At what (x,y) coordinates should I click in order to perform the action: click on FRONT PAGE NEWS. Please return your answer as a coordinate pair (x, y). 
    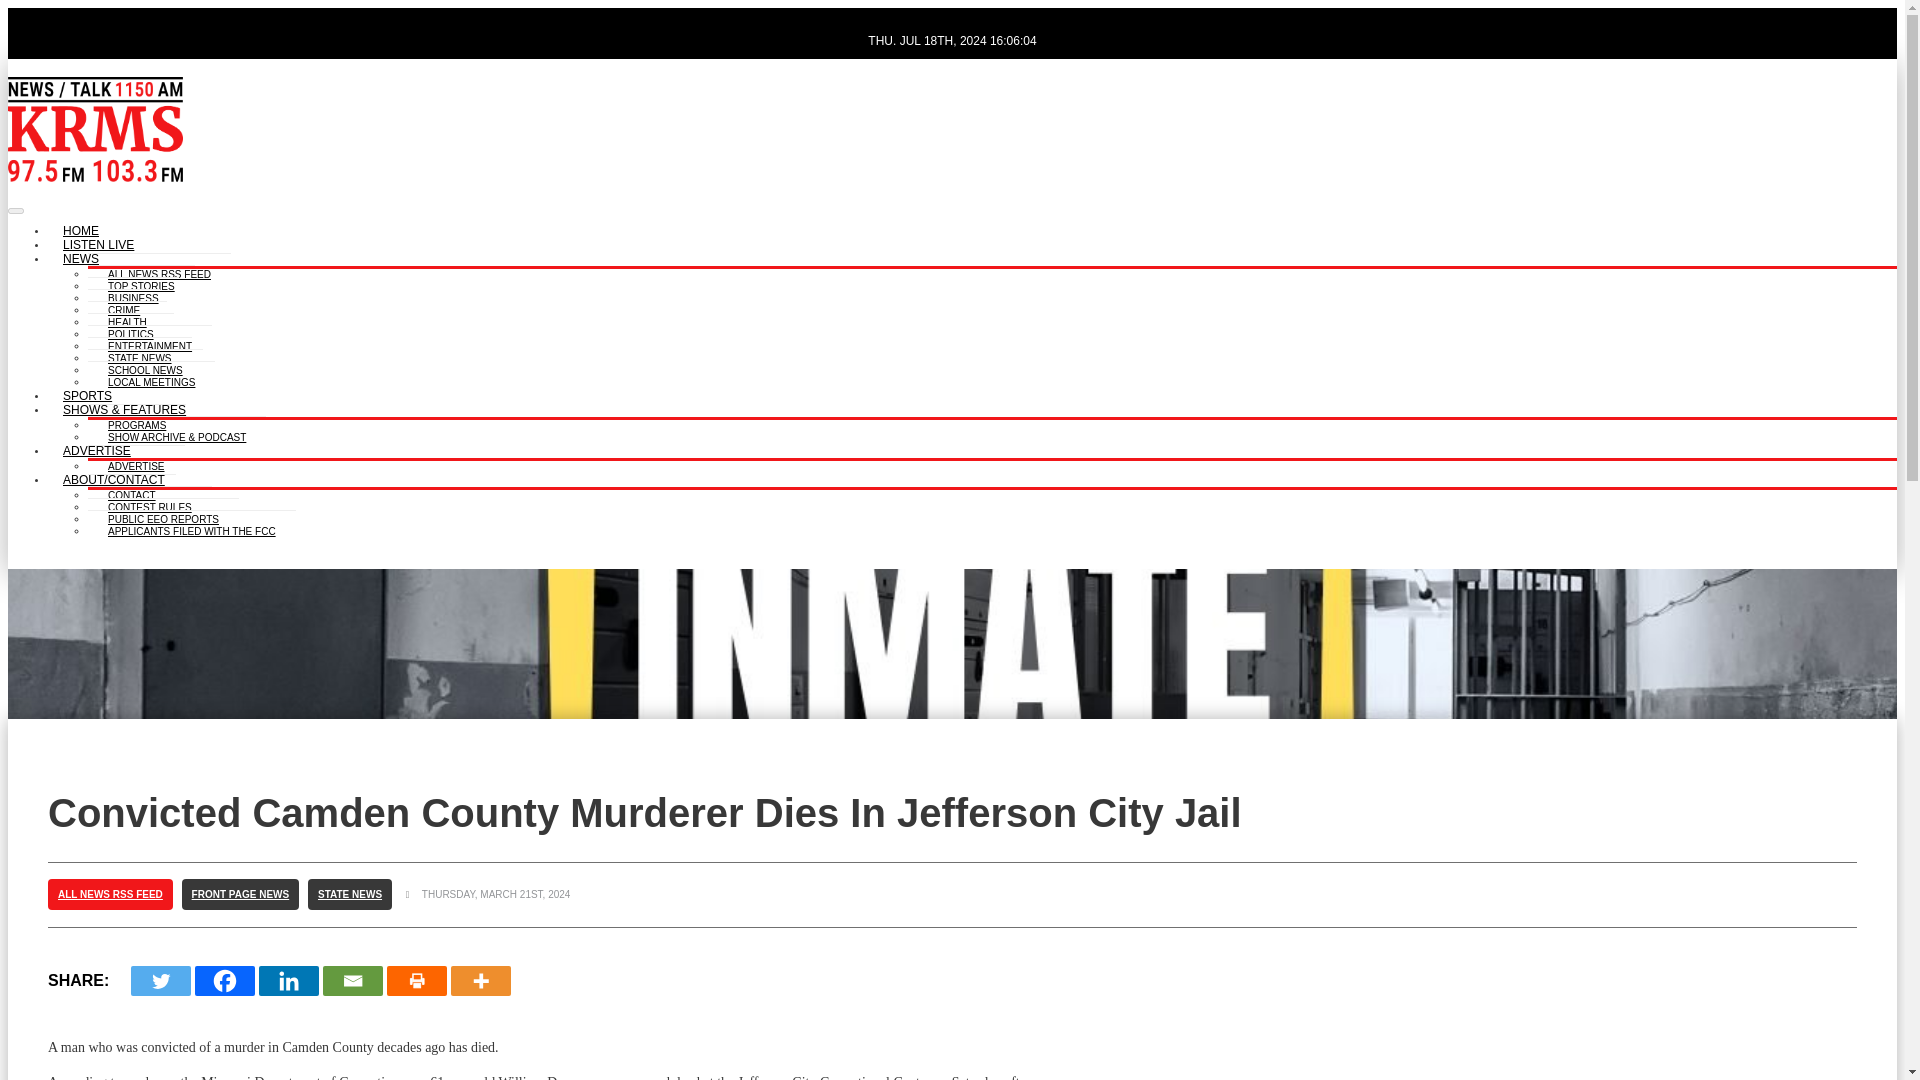
    Looking at the image, I should click on (240, 894).